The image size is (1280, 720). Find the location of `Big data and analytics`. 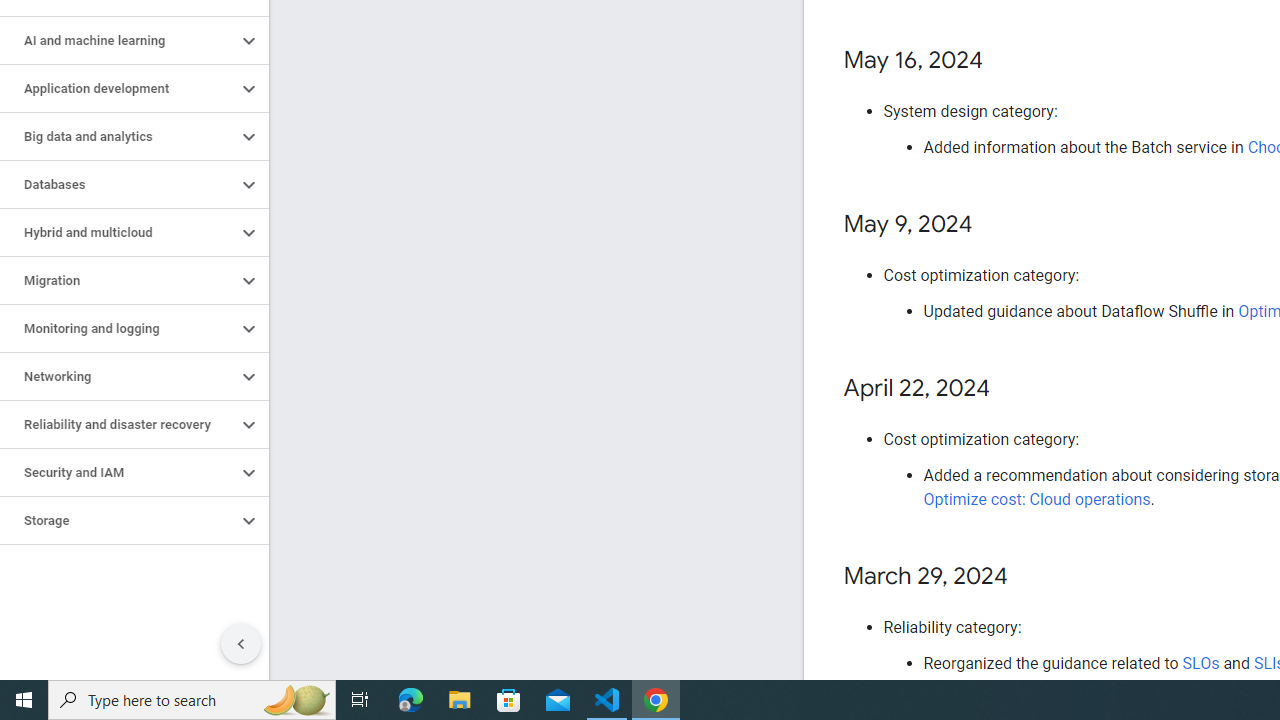

Big data and analytics is located at coordinates (118, 137).